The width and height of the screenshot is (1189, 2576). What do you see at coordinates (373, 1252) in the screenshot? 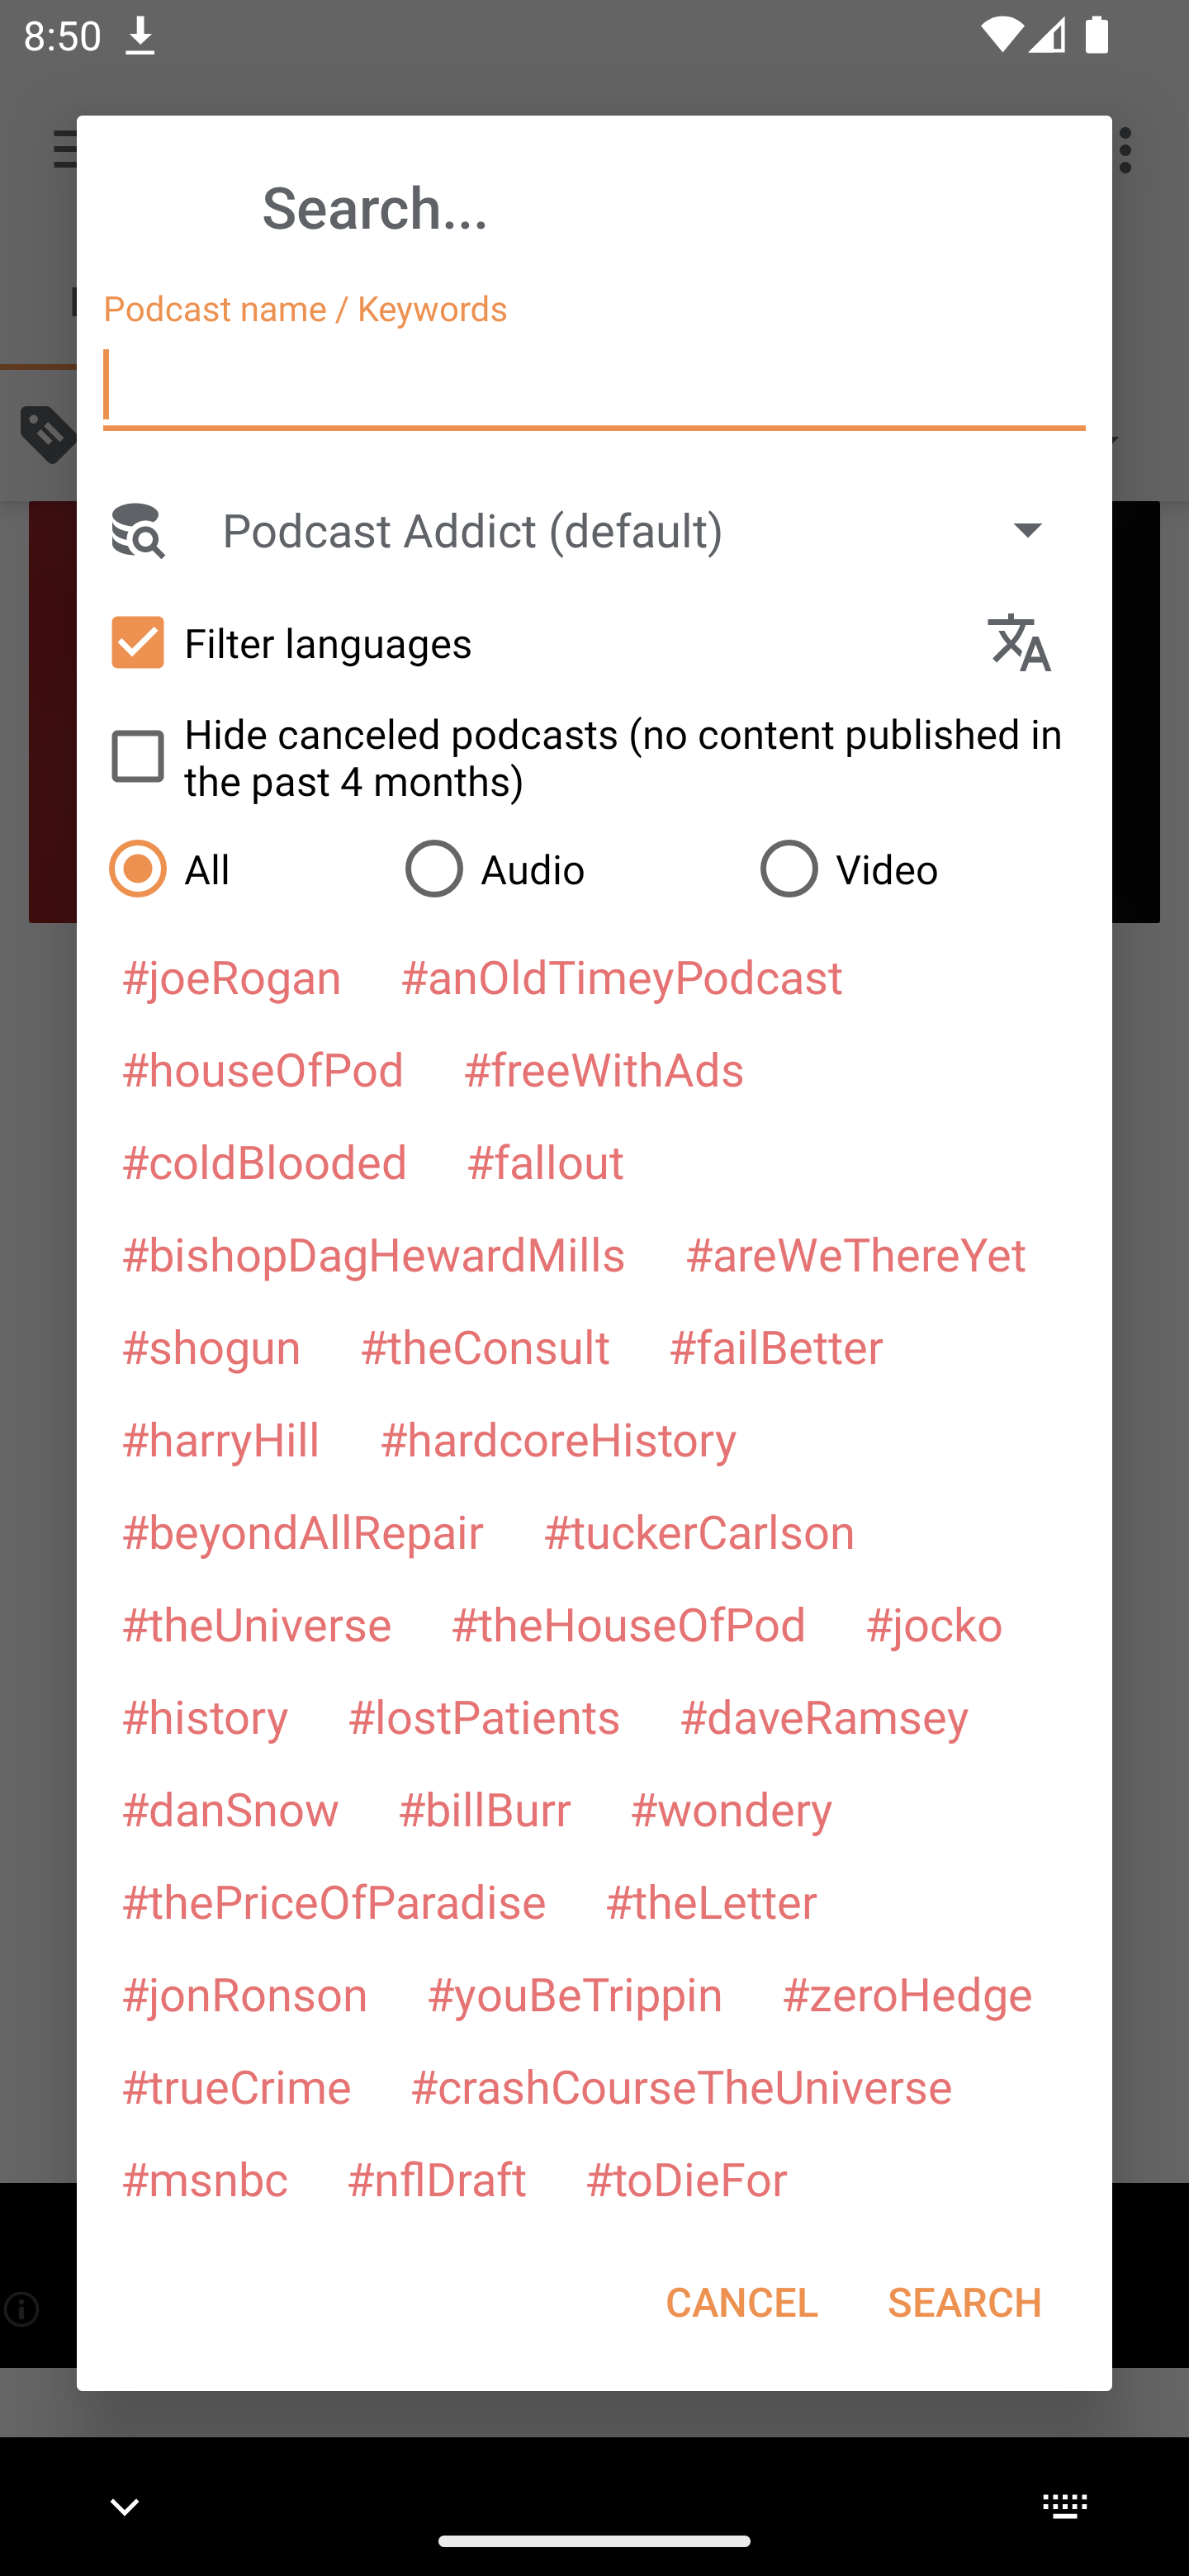
I see `#bishopDagHewardMills` at bounding box center [373, 1252].